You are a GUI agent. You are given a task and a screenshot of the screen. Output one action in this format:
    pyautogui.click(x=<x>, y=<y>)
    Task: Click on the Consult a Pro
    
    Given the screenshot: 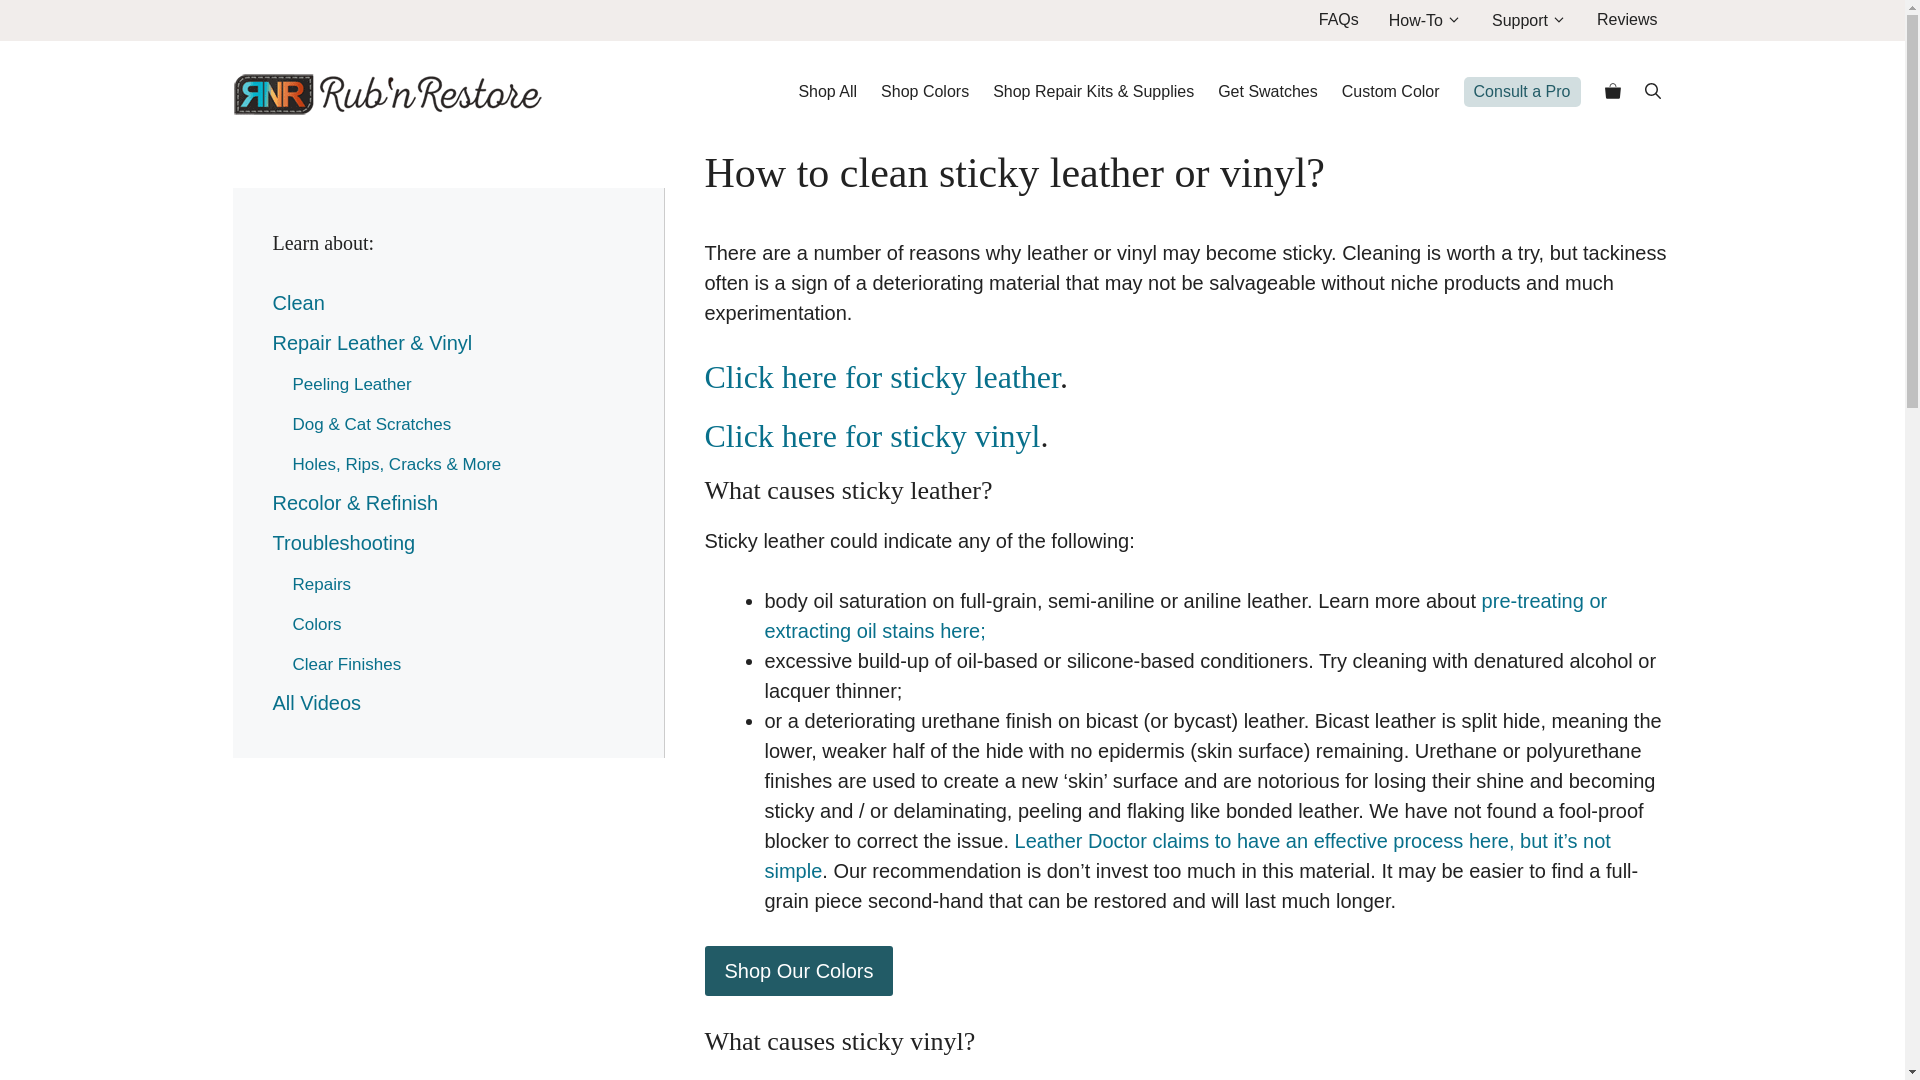 What is the action you would take?
    pyautogui.click(x=1522, y=90)
    